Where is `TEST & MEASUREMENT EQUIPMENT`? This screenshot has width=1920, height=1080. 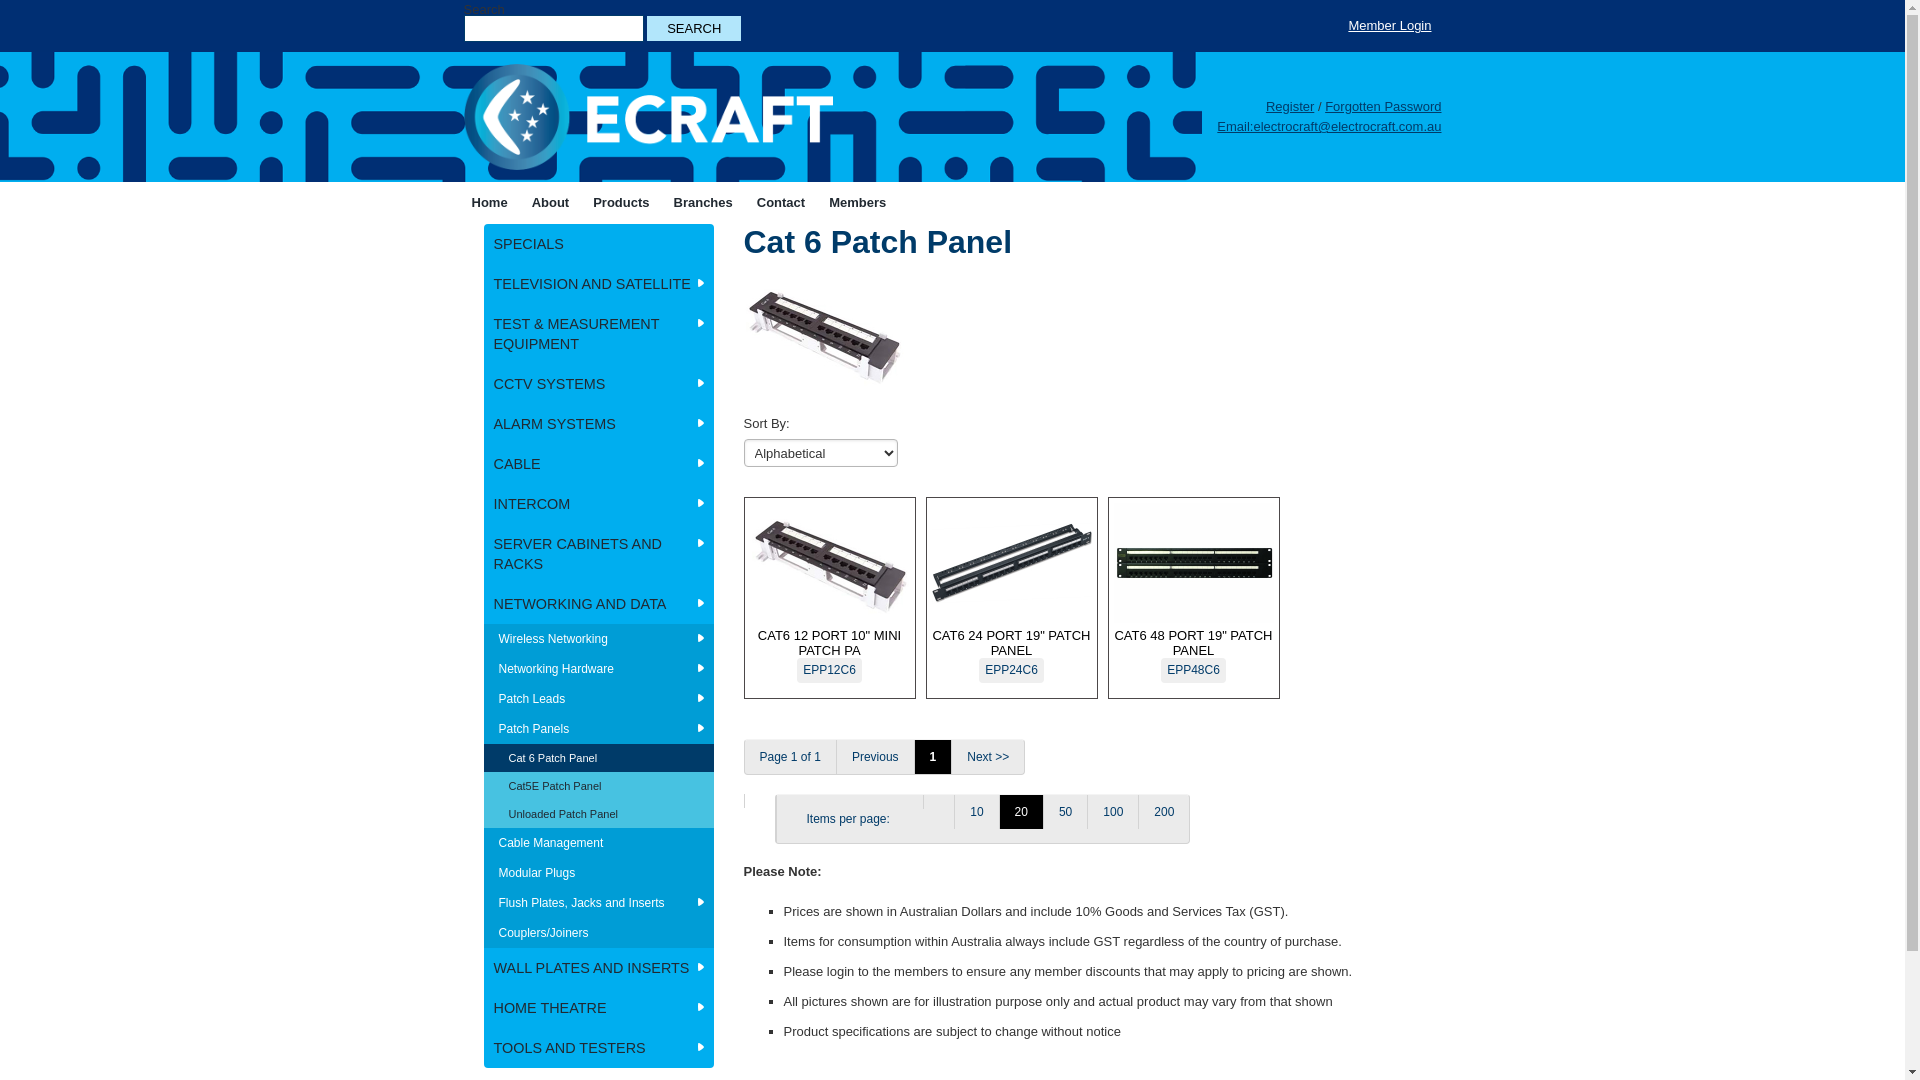 TEST & MEASUREMENT EQUIPMENT is located at coordinates (599, 334).